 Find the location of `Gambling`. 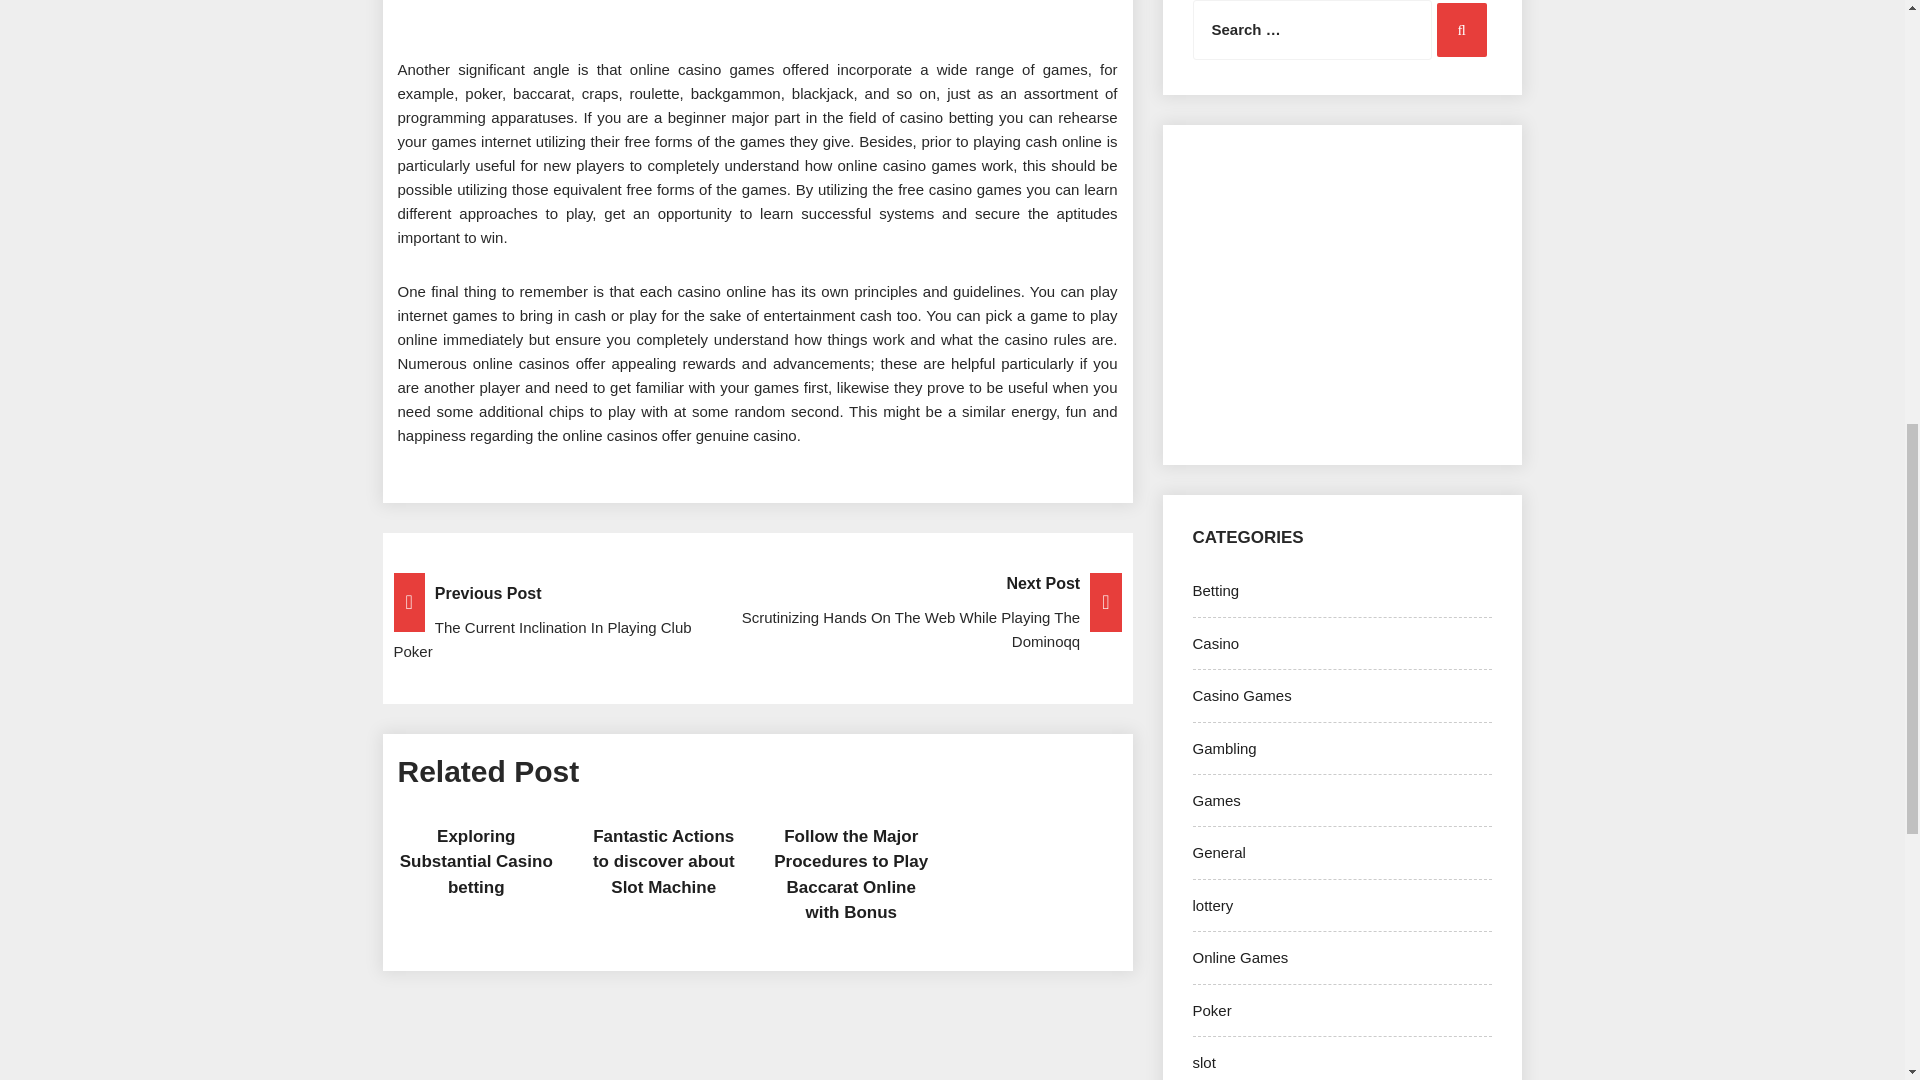

Gambling is located at coordinates (1224, 748).